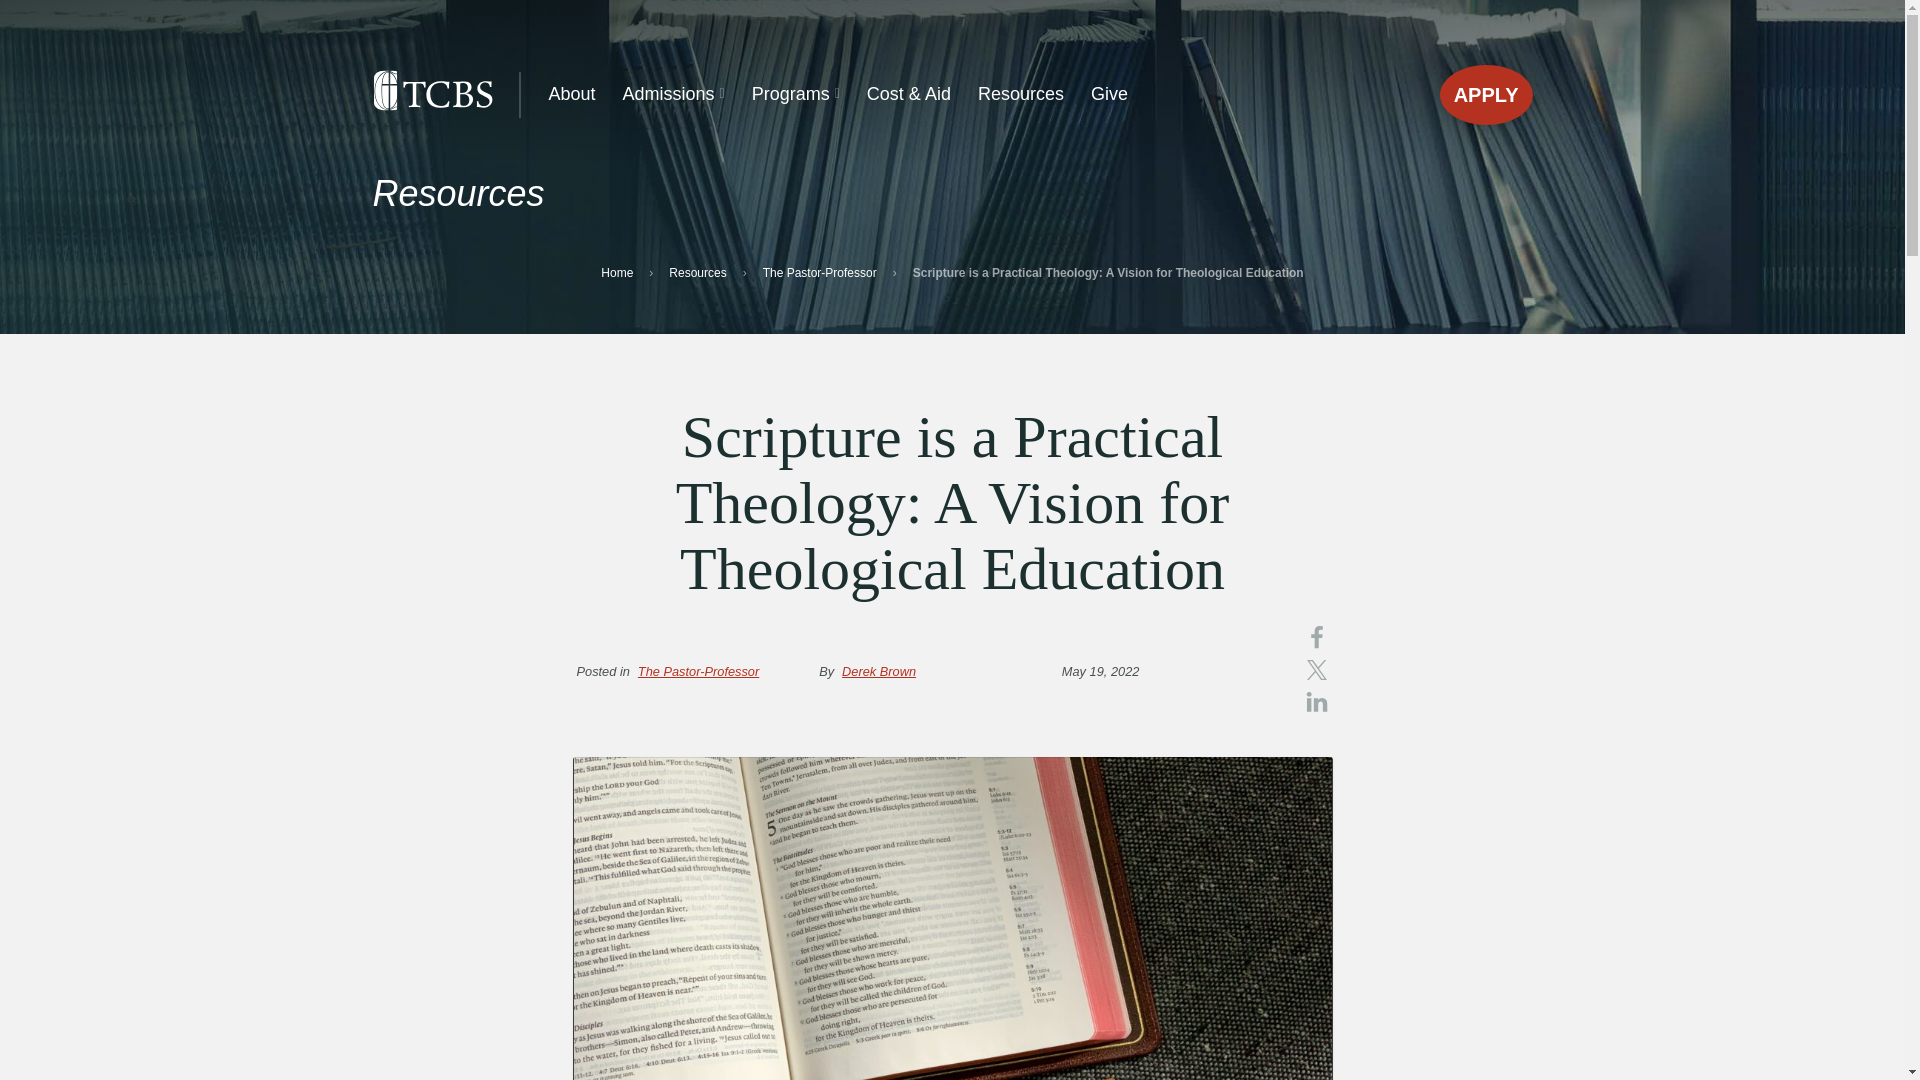 The height and width of the screenshot is (1080, 1920). Describe the element at coordinates (1108, 94) in the screenshot. I see `Give` at that location.